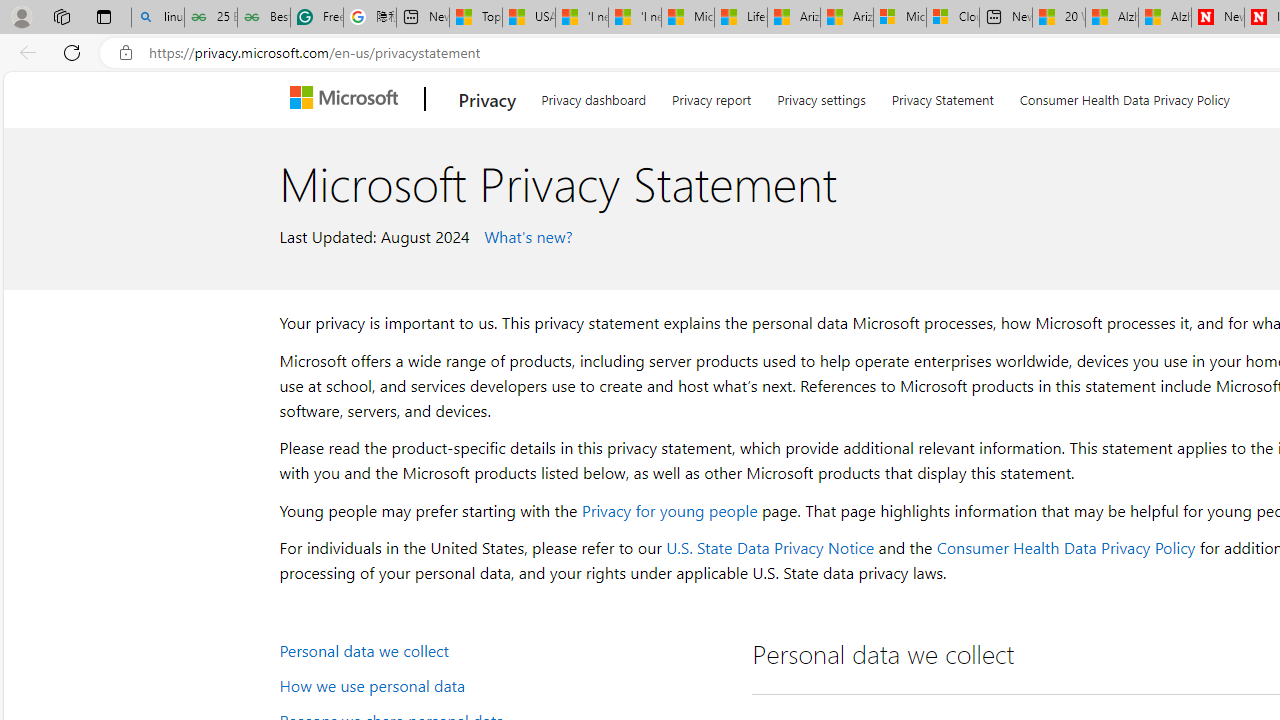 This screenshot has height=720, width=1280. I want to click on 25 Basic Linux Commands For Beginners - GeeksforGeeks, so click(210, 18).